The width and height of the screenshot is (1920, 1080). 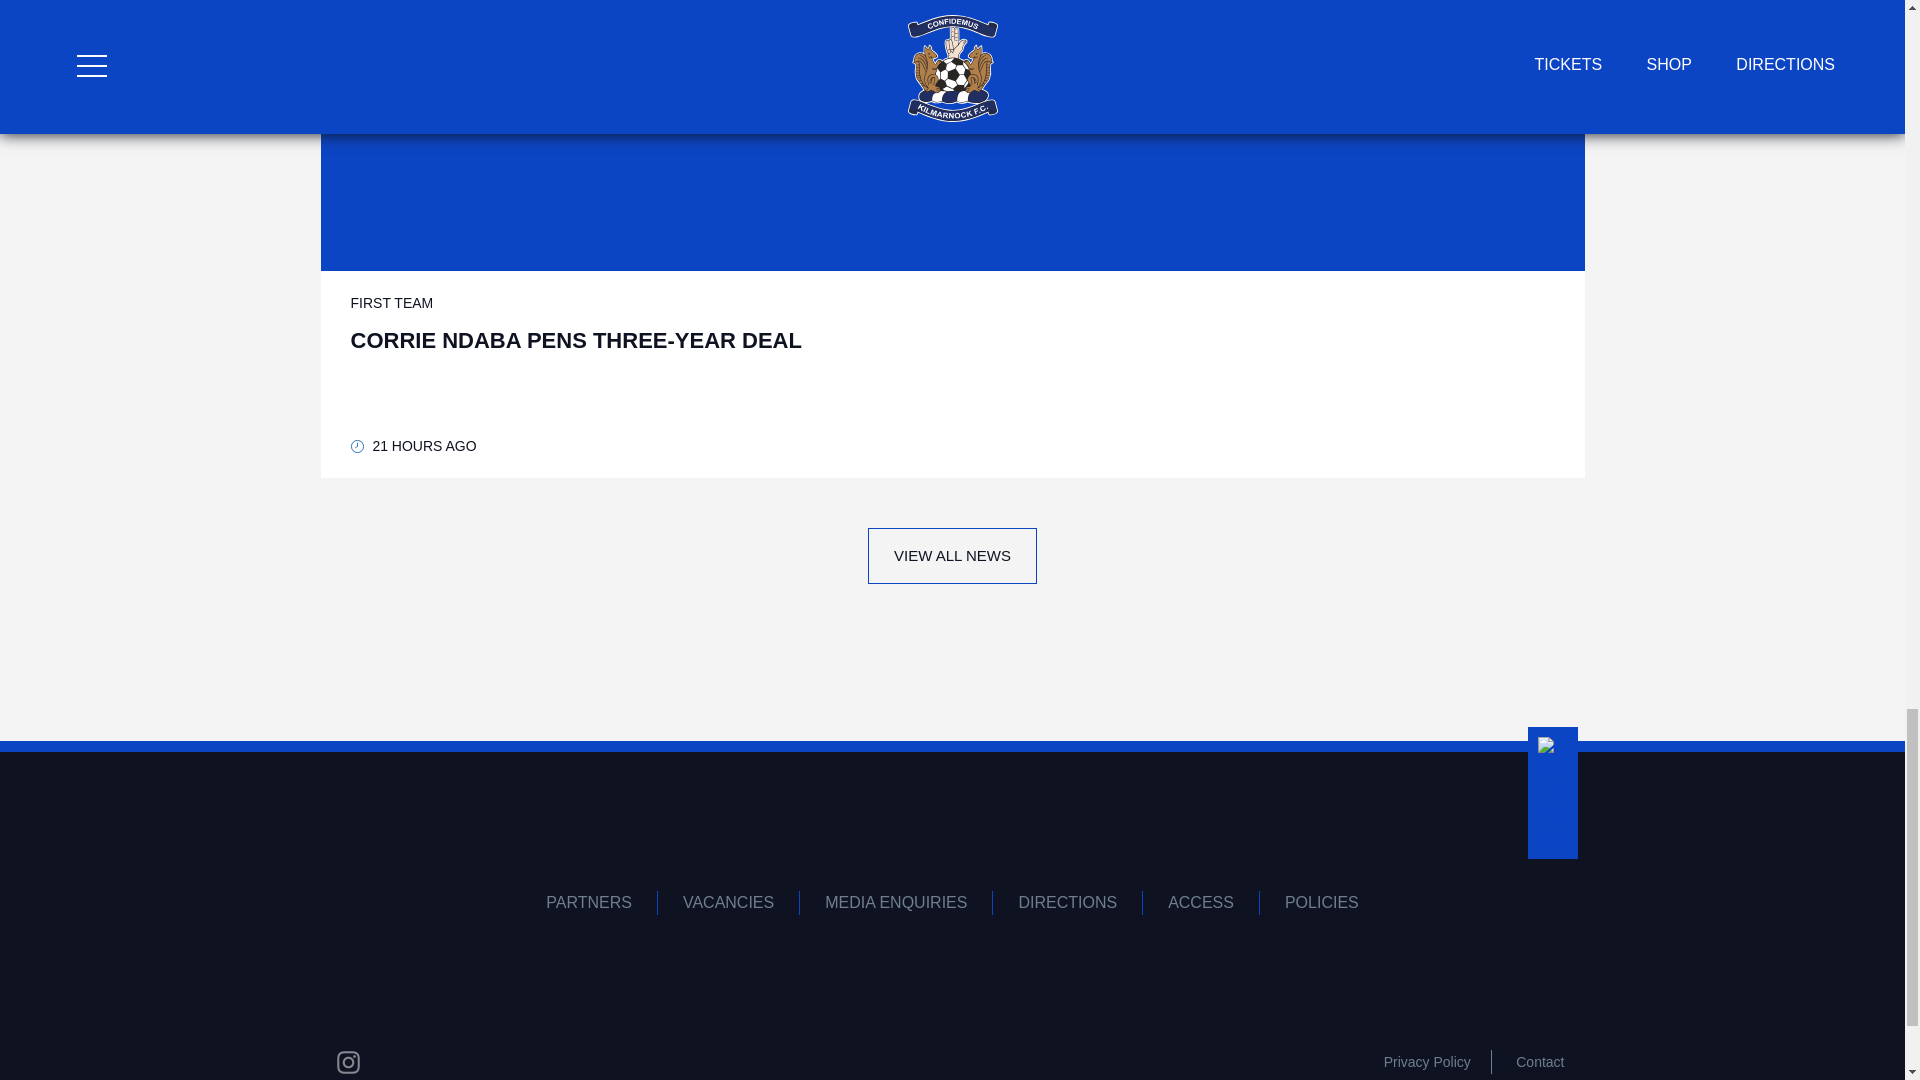 I want to click on DIRECTIONS, so click(x=589, y=902).